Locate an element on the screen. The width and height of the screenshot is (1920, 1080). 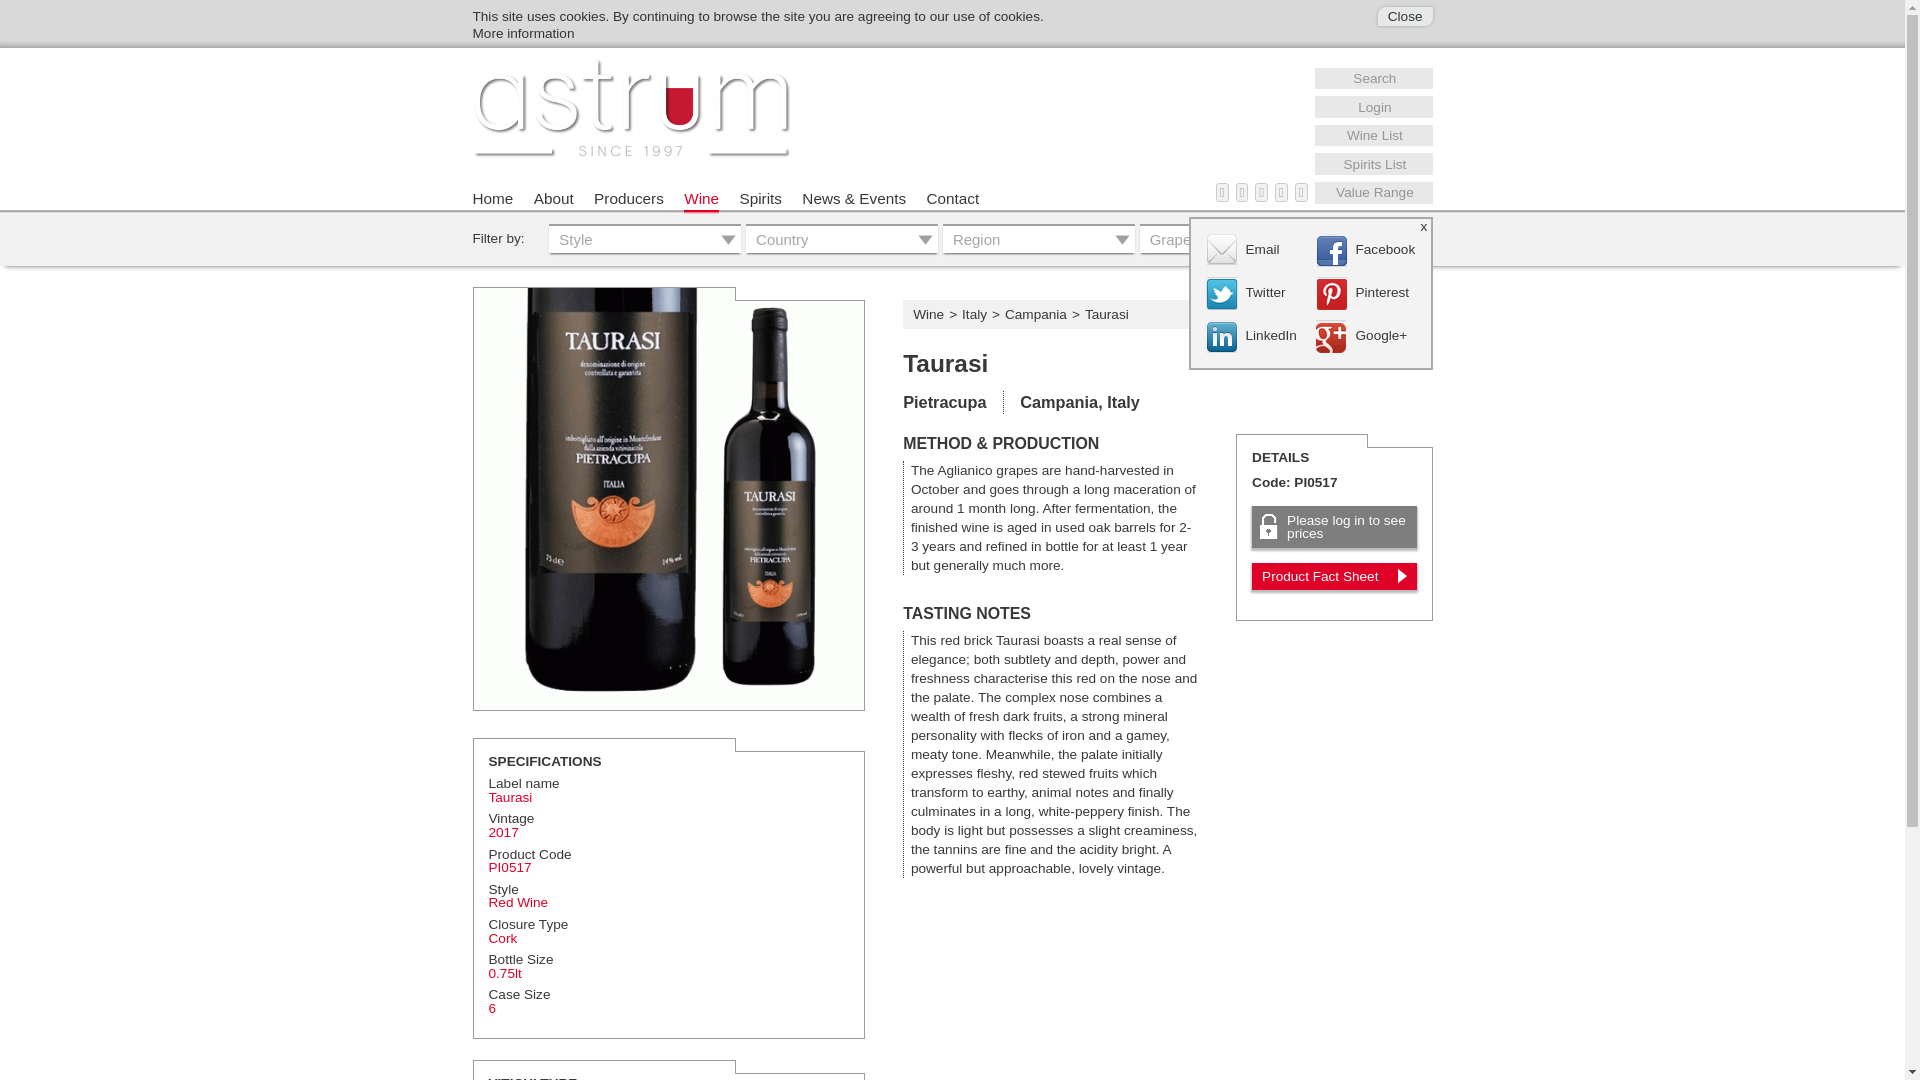
Spirits is located at coordinates (760, 200).